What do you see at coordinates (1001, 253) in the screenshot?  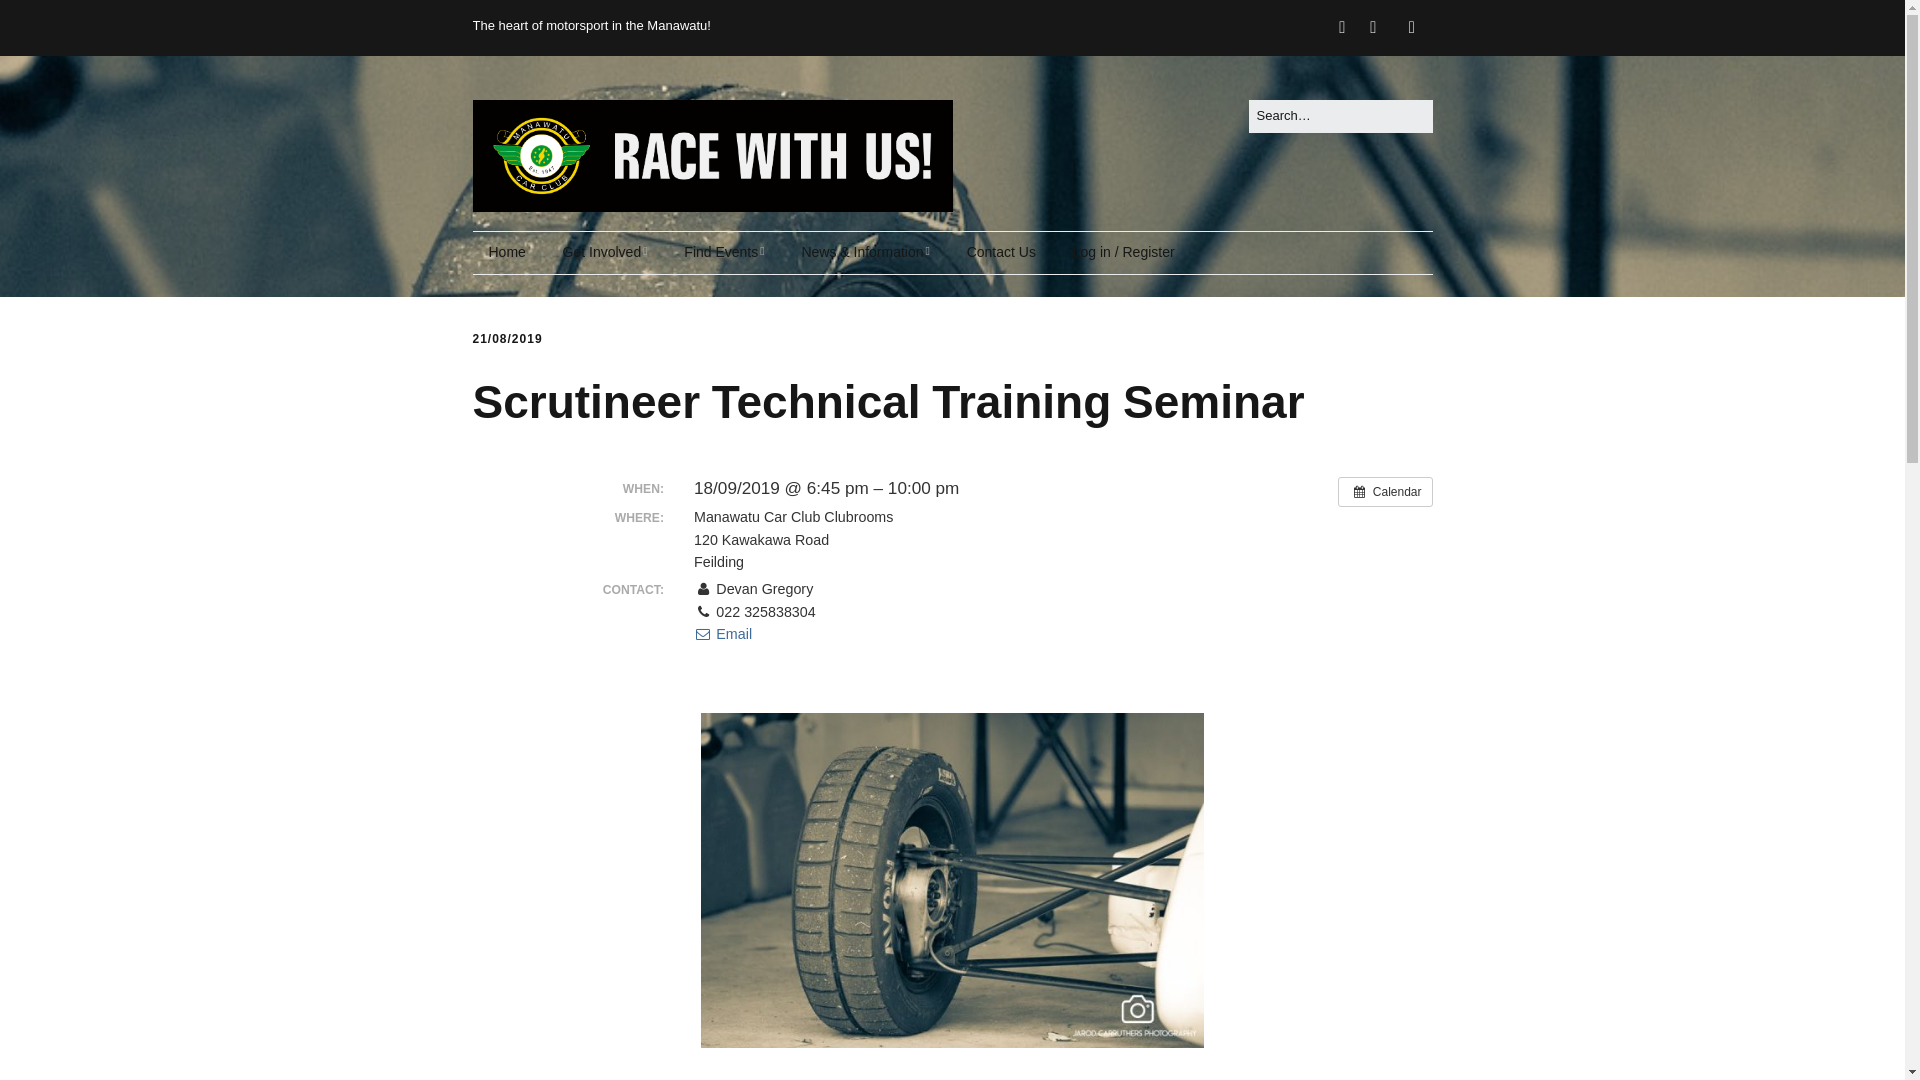 I see `Contact Us` at bounding box center [1001, 253].